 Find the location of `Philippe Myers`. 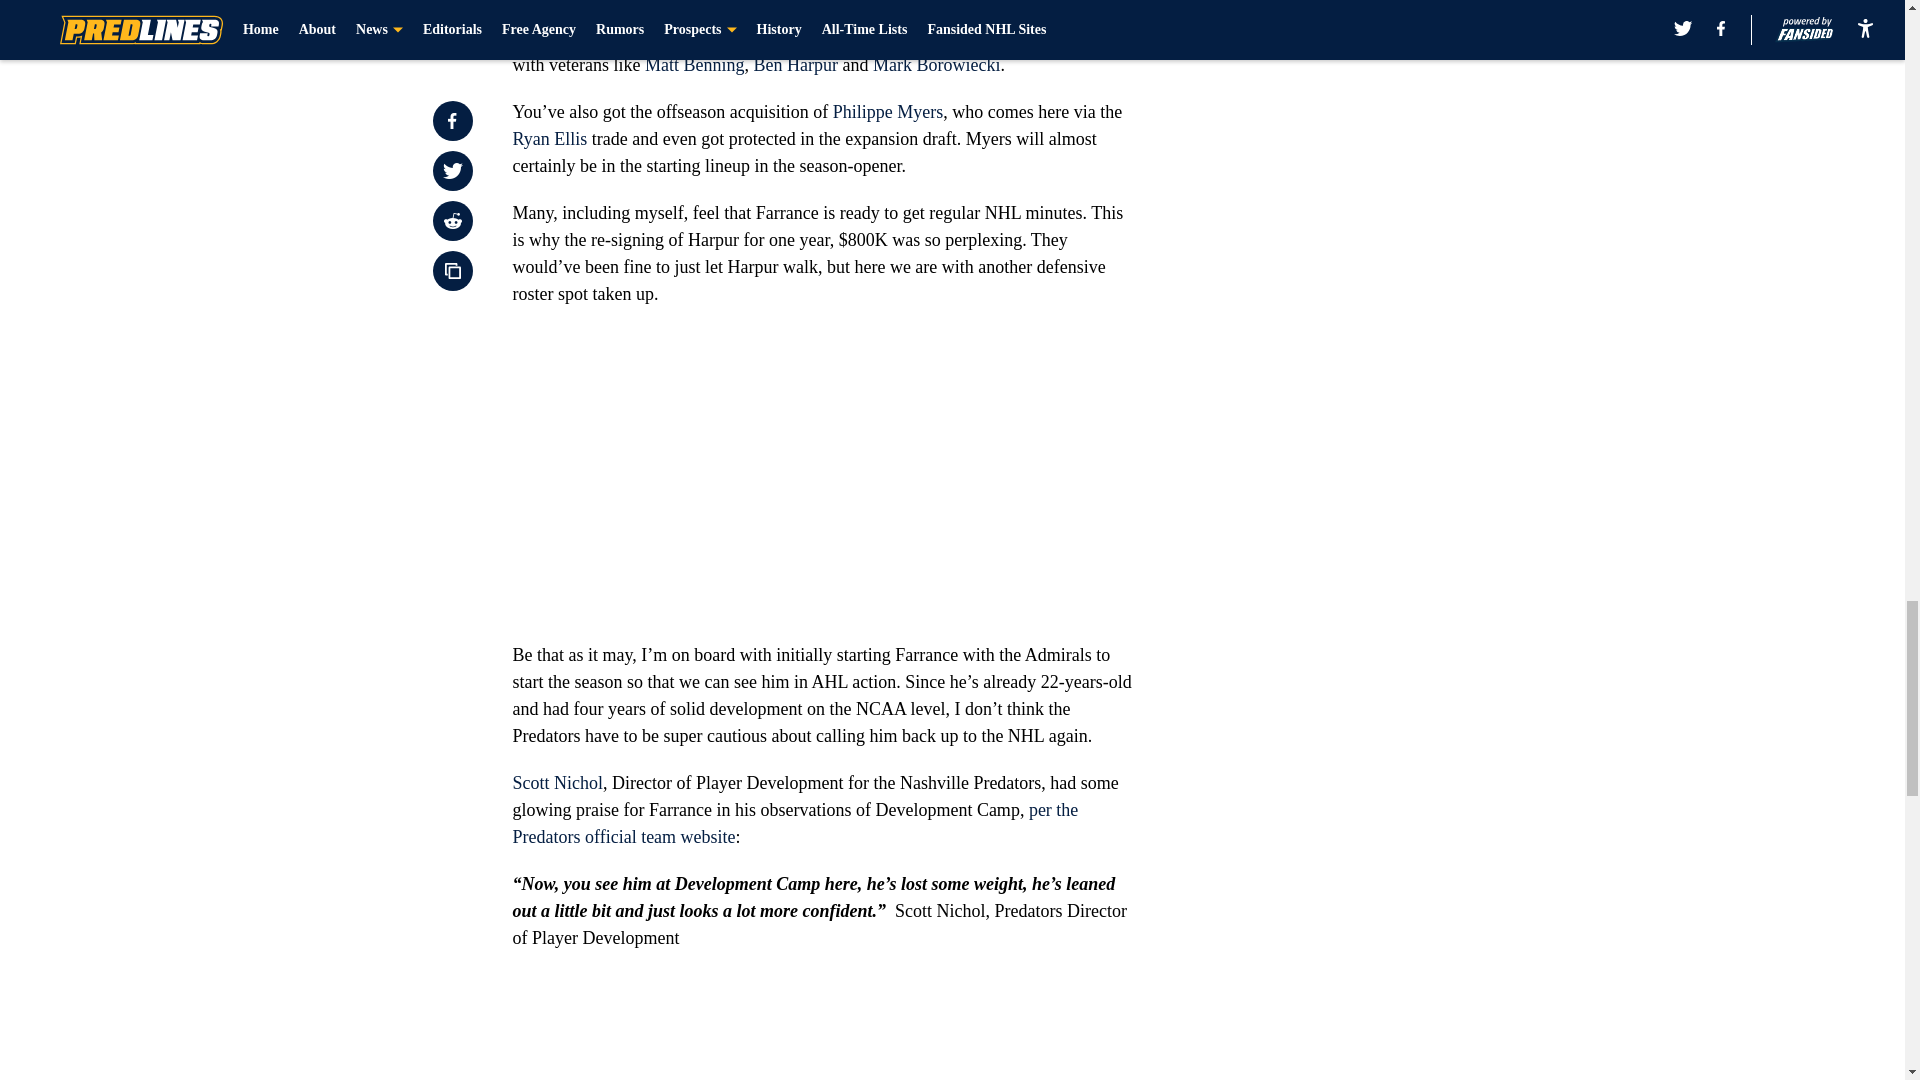

Philippe Myers is located at coordinates (888, 112).